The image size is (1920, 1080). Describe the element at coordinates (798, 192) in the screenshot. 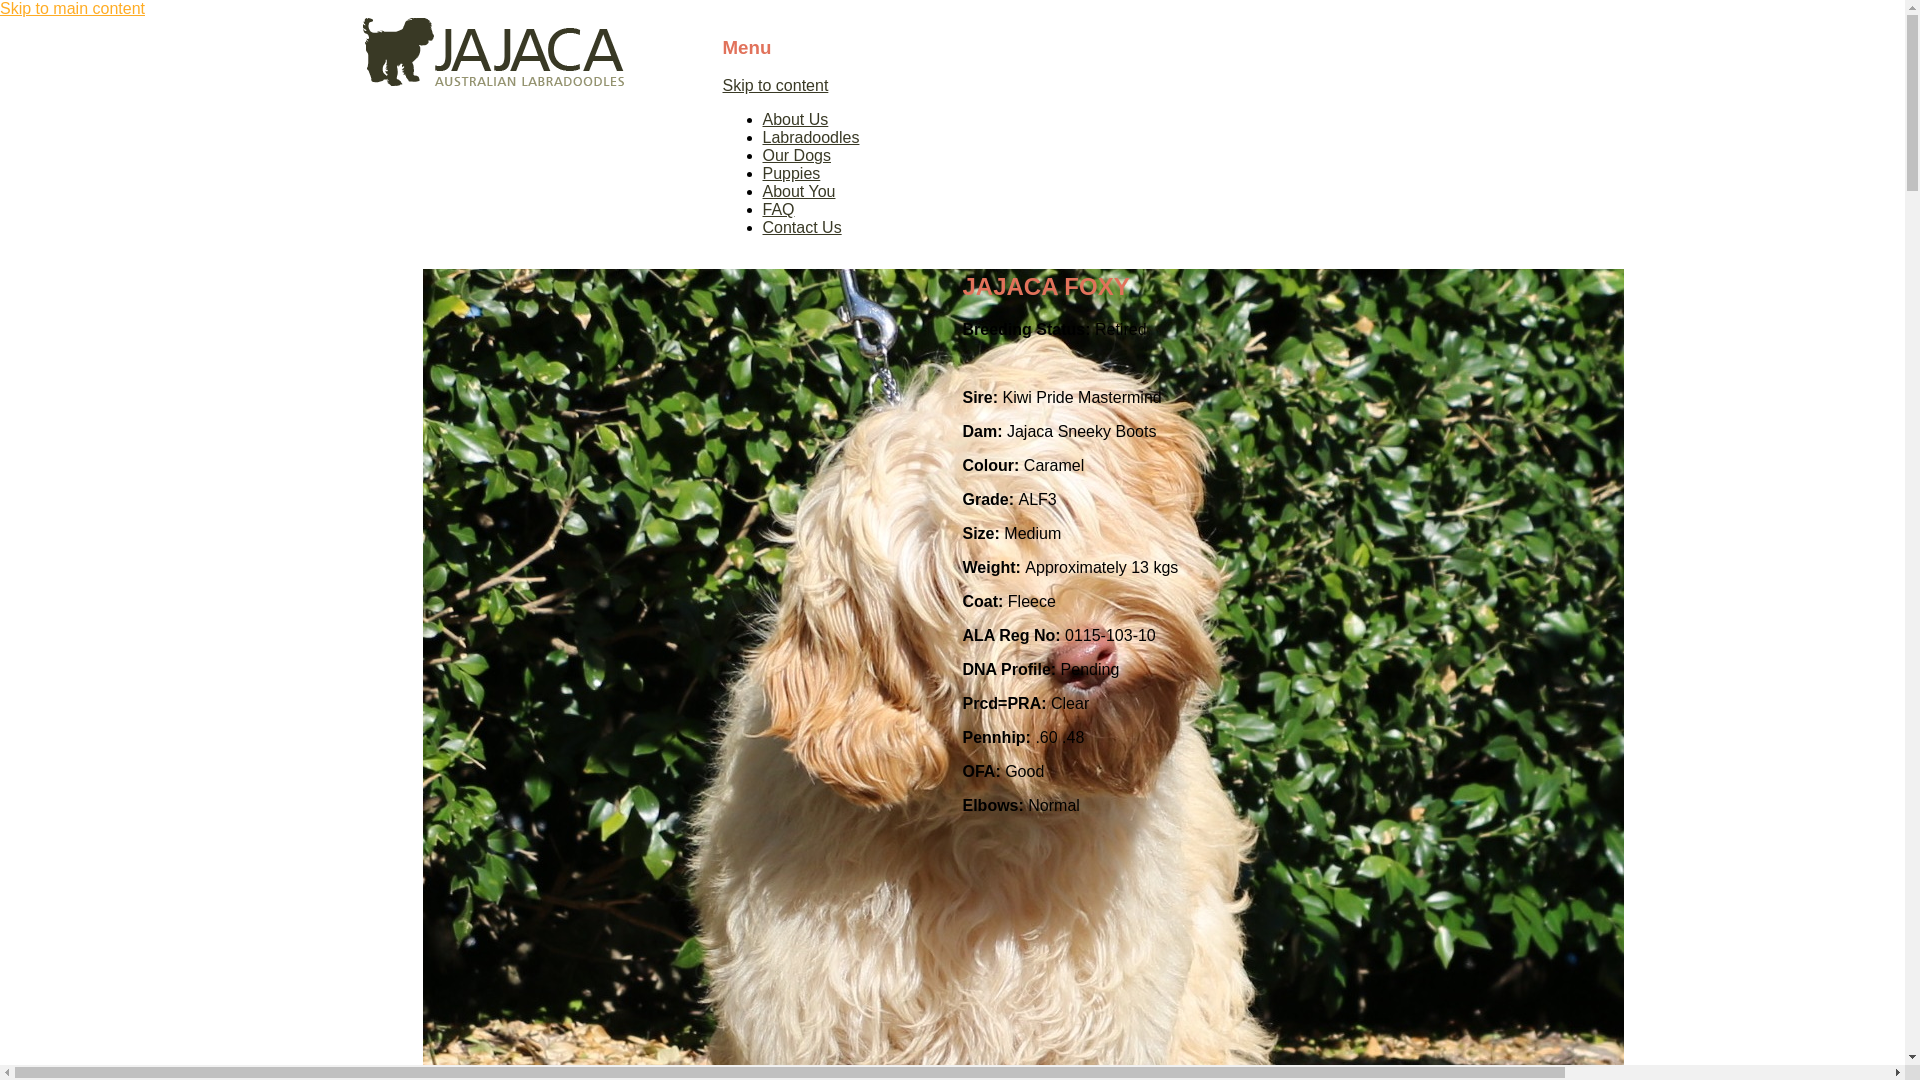

I see `About You` at that location.